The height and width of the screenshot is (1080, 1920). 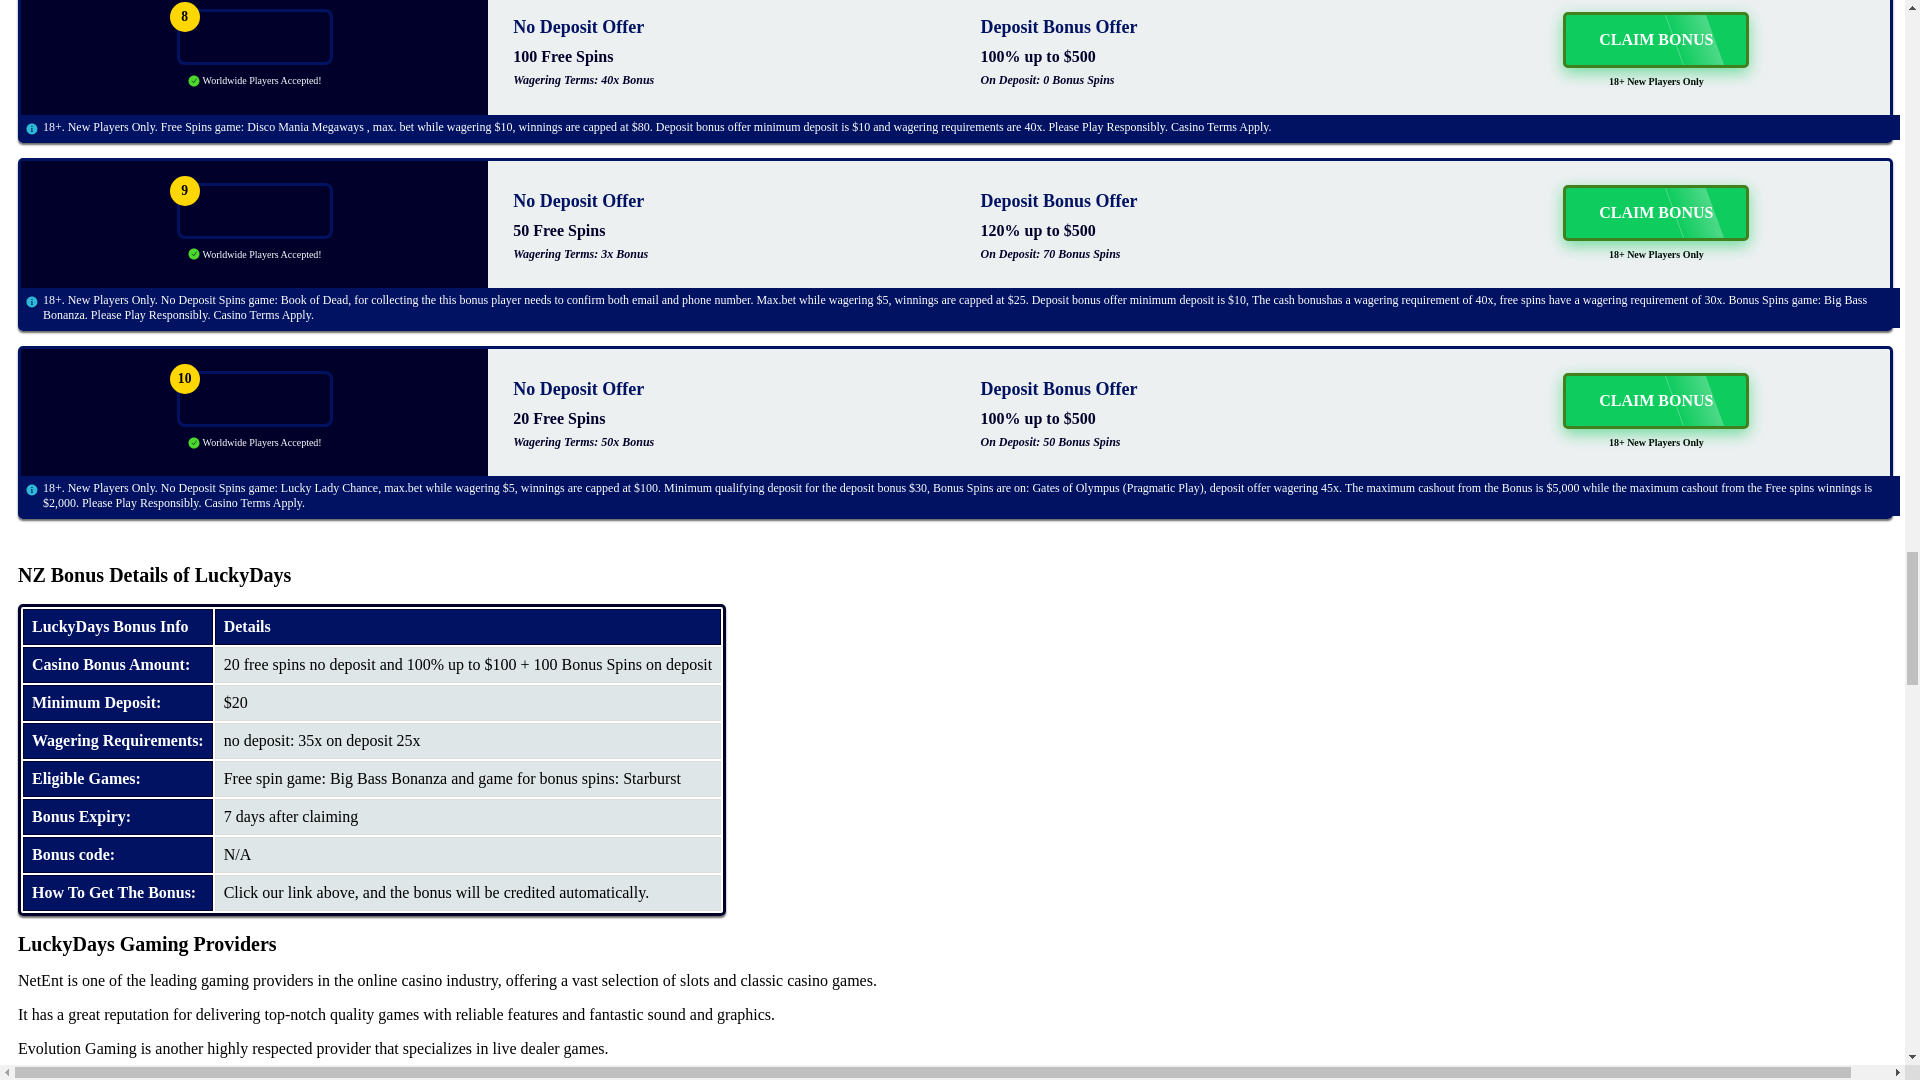 What do you see at coordinates (118, 740) in the screenshot?
I see `The wagering requirements` at bounding box center [118, 740].